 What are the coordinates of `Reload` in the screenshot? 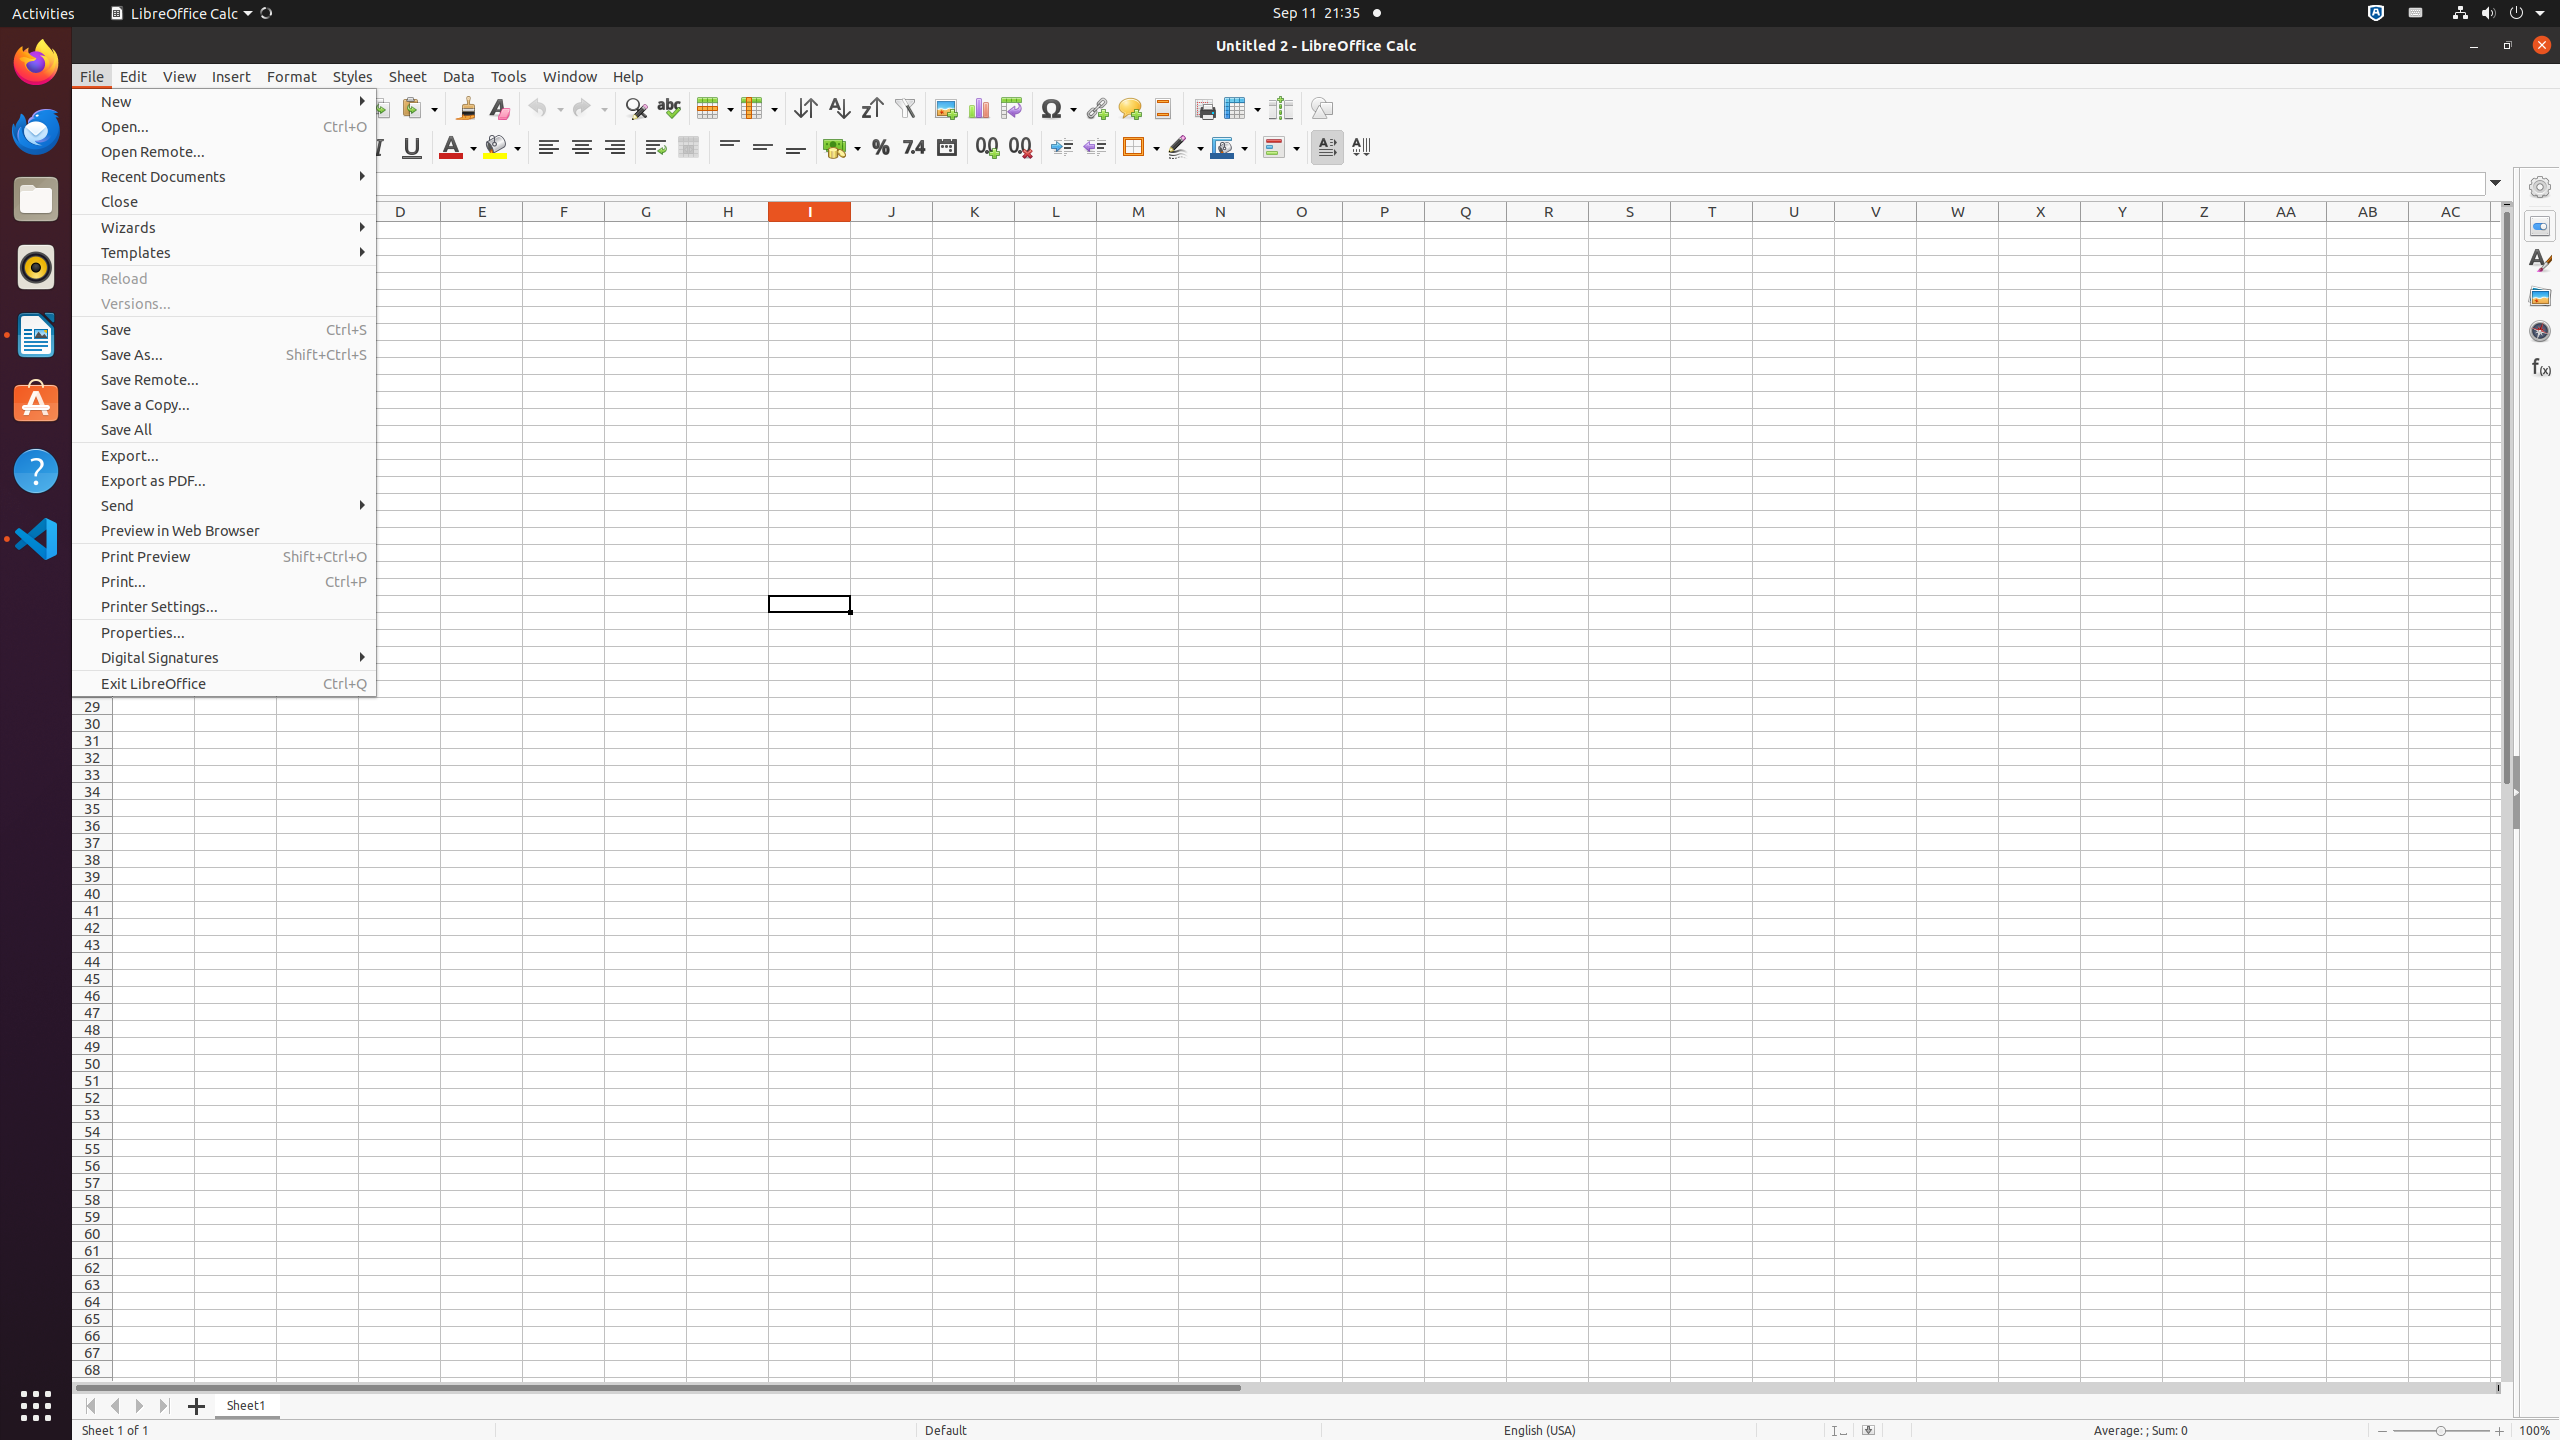 It's located at (224, 278).